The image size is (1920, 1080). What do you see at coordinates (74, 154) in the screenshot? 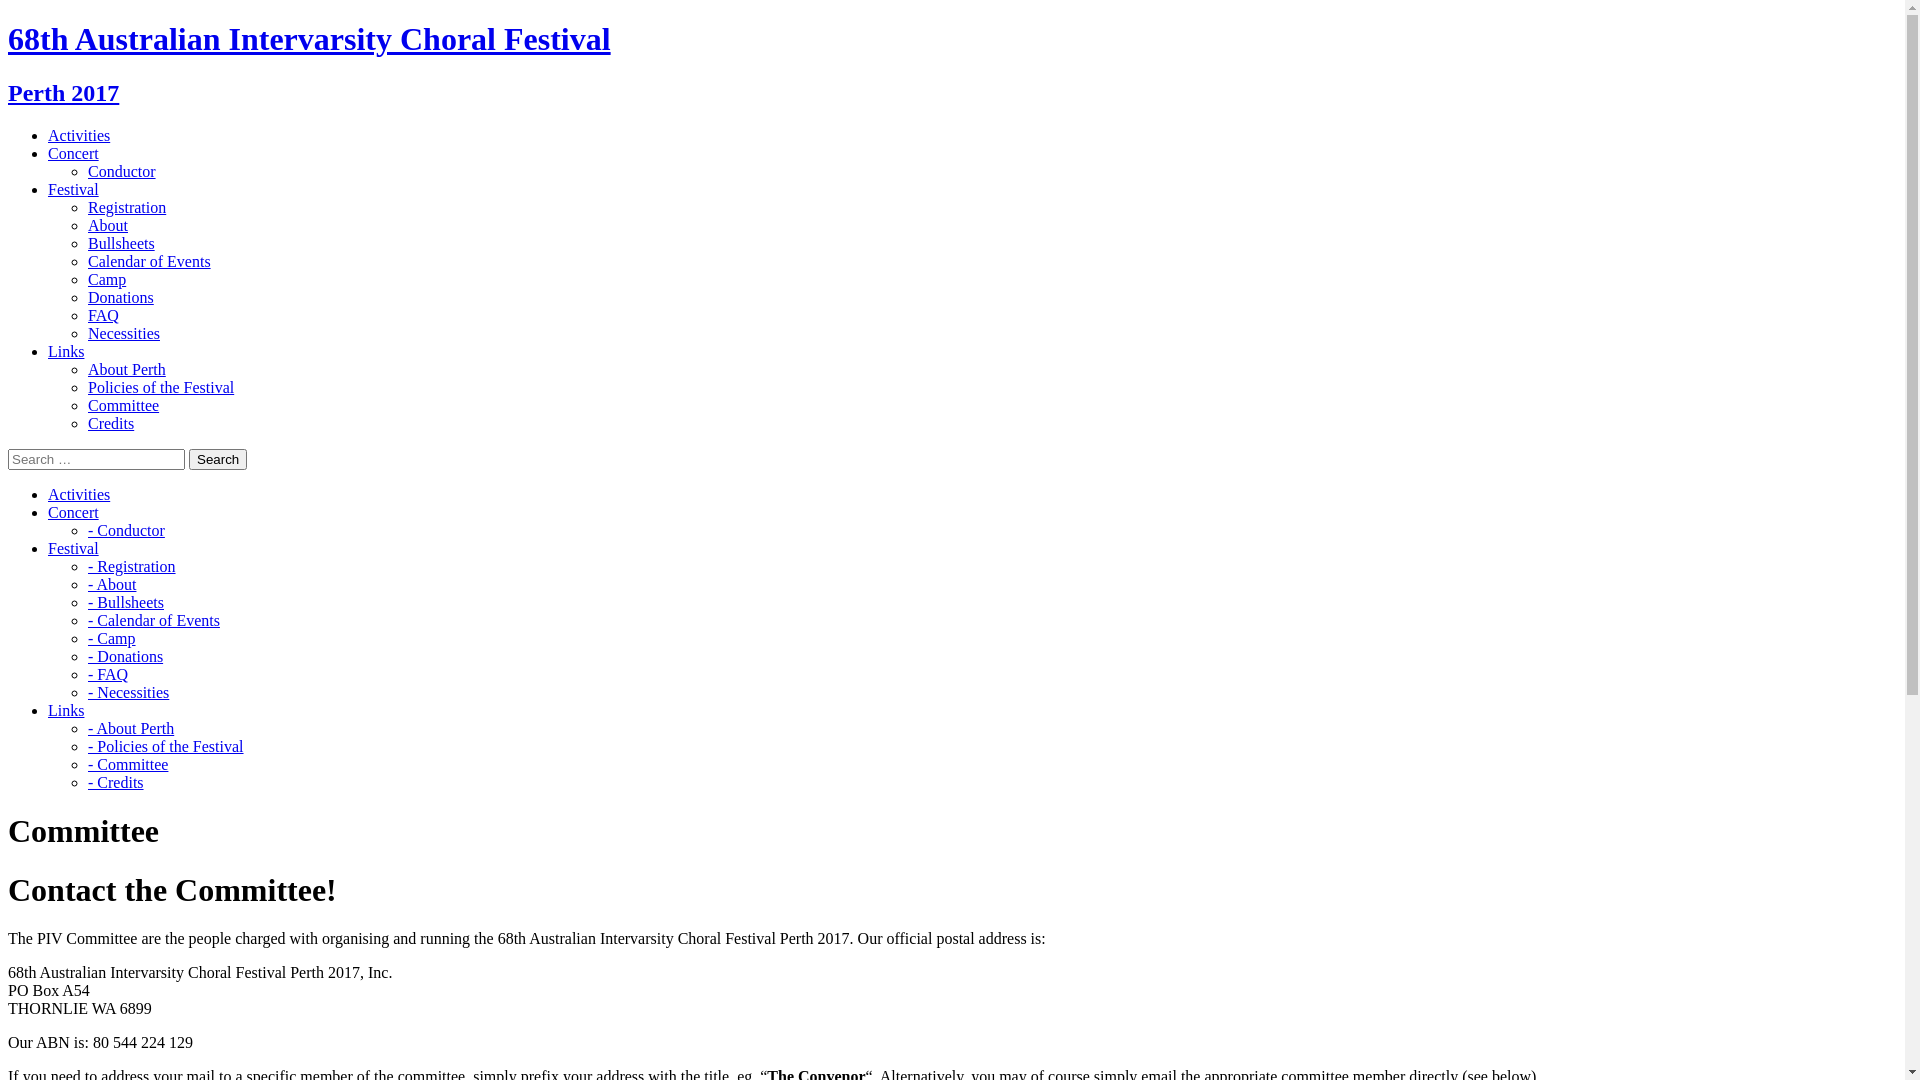
I see `Concert` at bounding box center [74, 154].